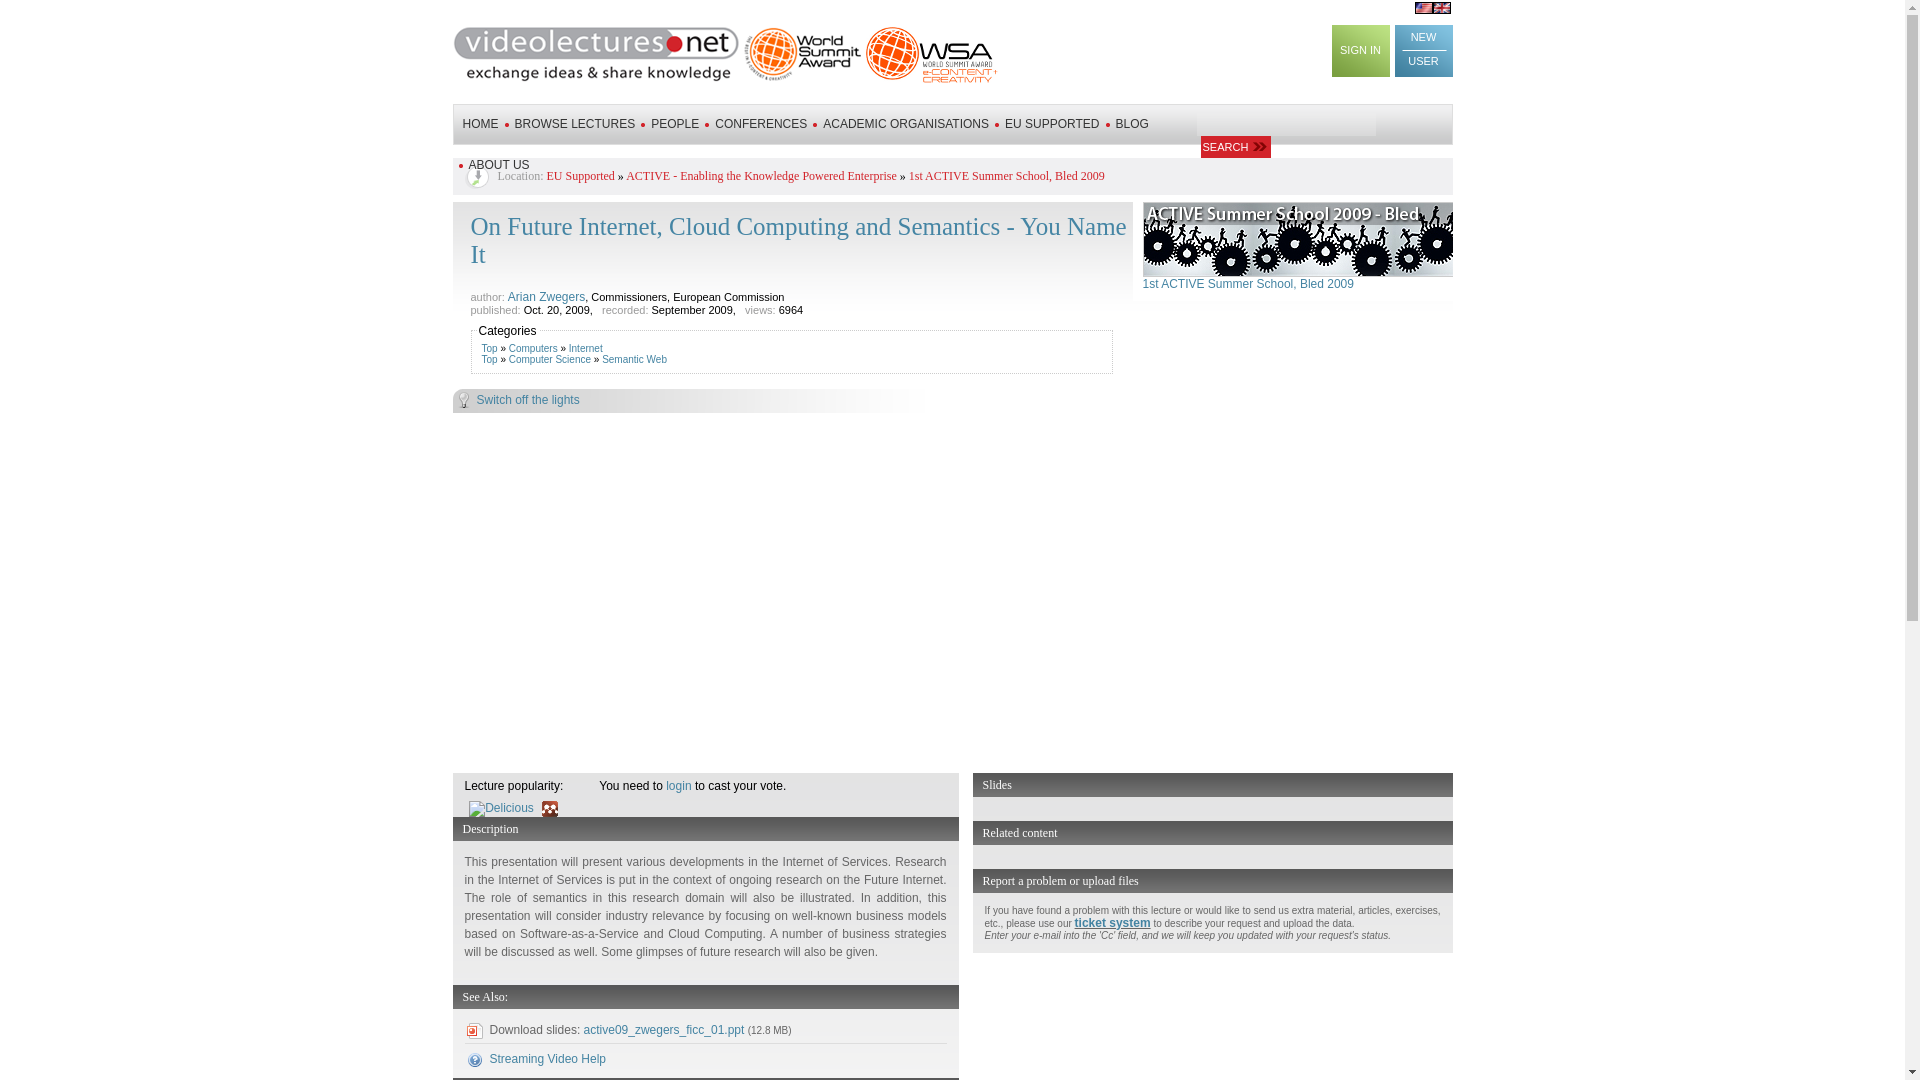 Image resolution: width=1920 pixels, height=1080 pixels. I want to click on Semantic Web, so click(634, 360).